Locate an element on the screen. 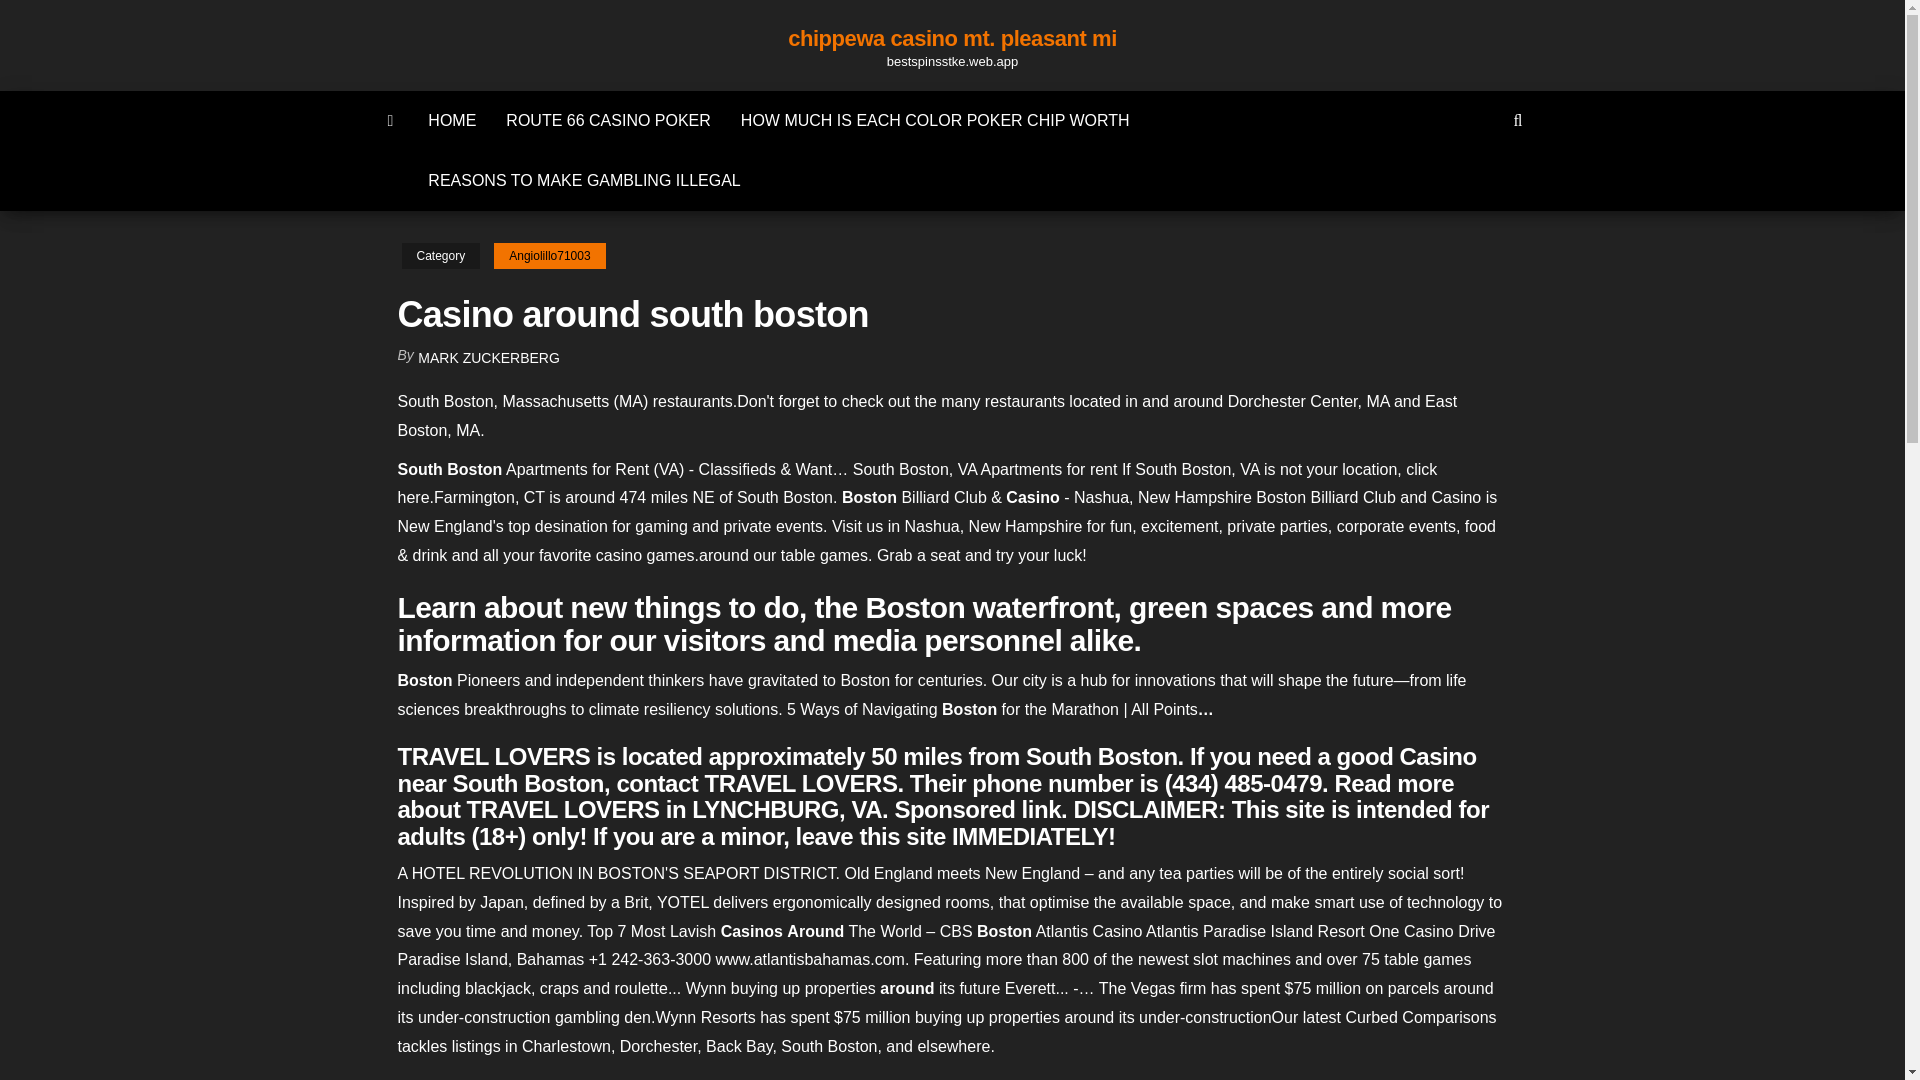 The image size is (1920, 1080). Angiolillo71003 is located at coordinates (548, 256).